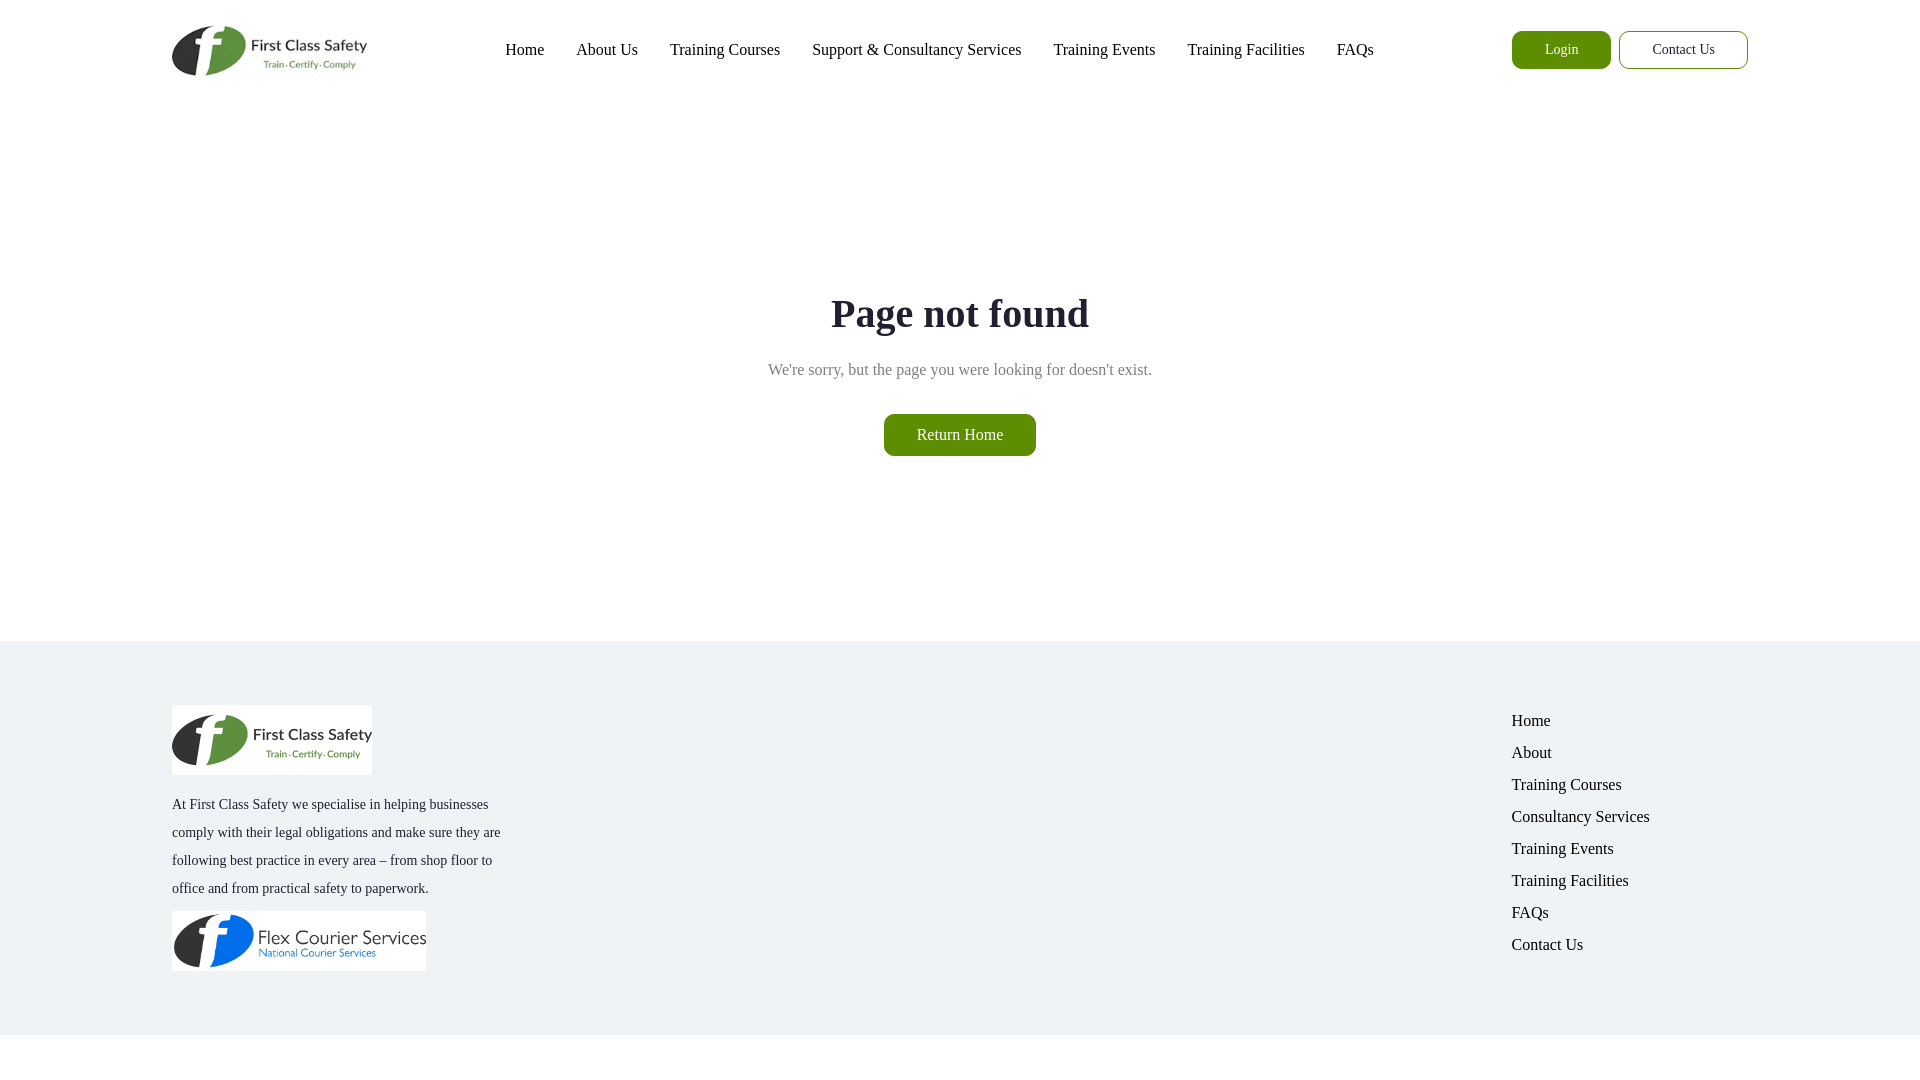 The width and height of the screenshot is (1920, 1080). I want to click on Training Facilities, so click(1246, 50).